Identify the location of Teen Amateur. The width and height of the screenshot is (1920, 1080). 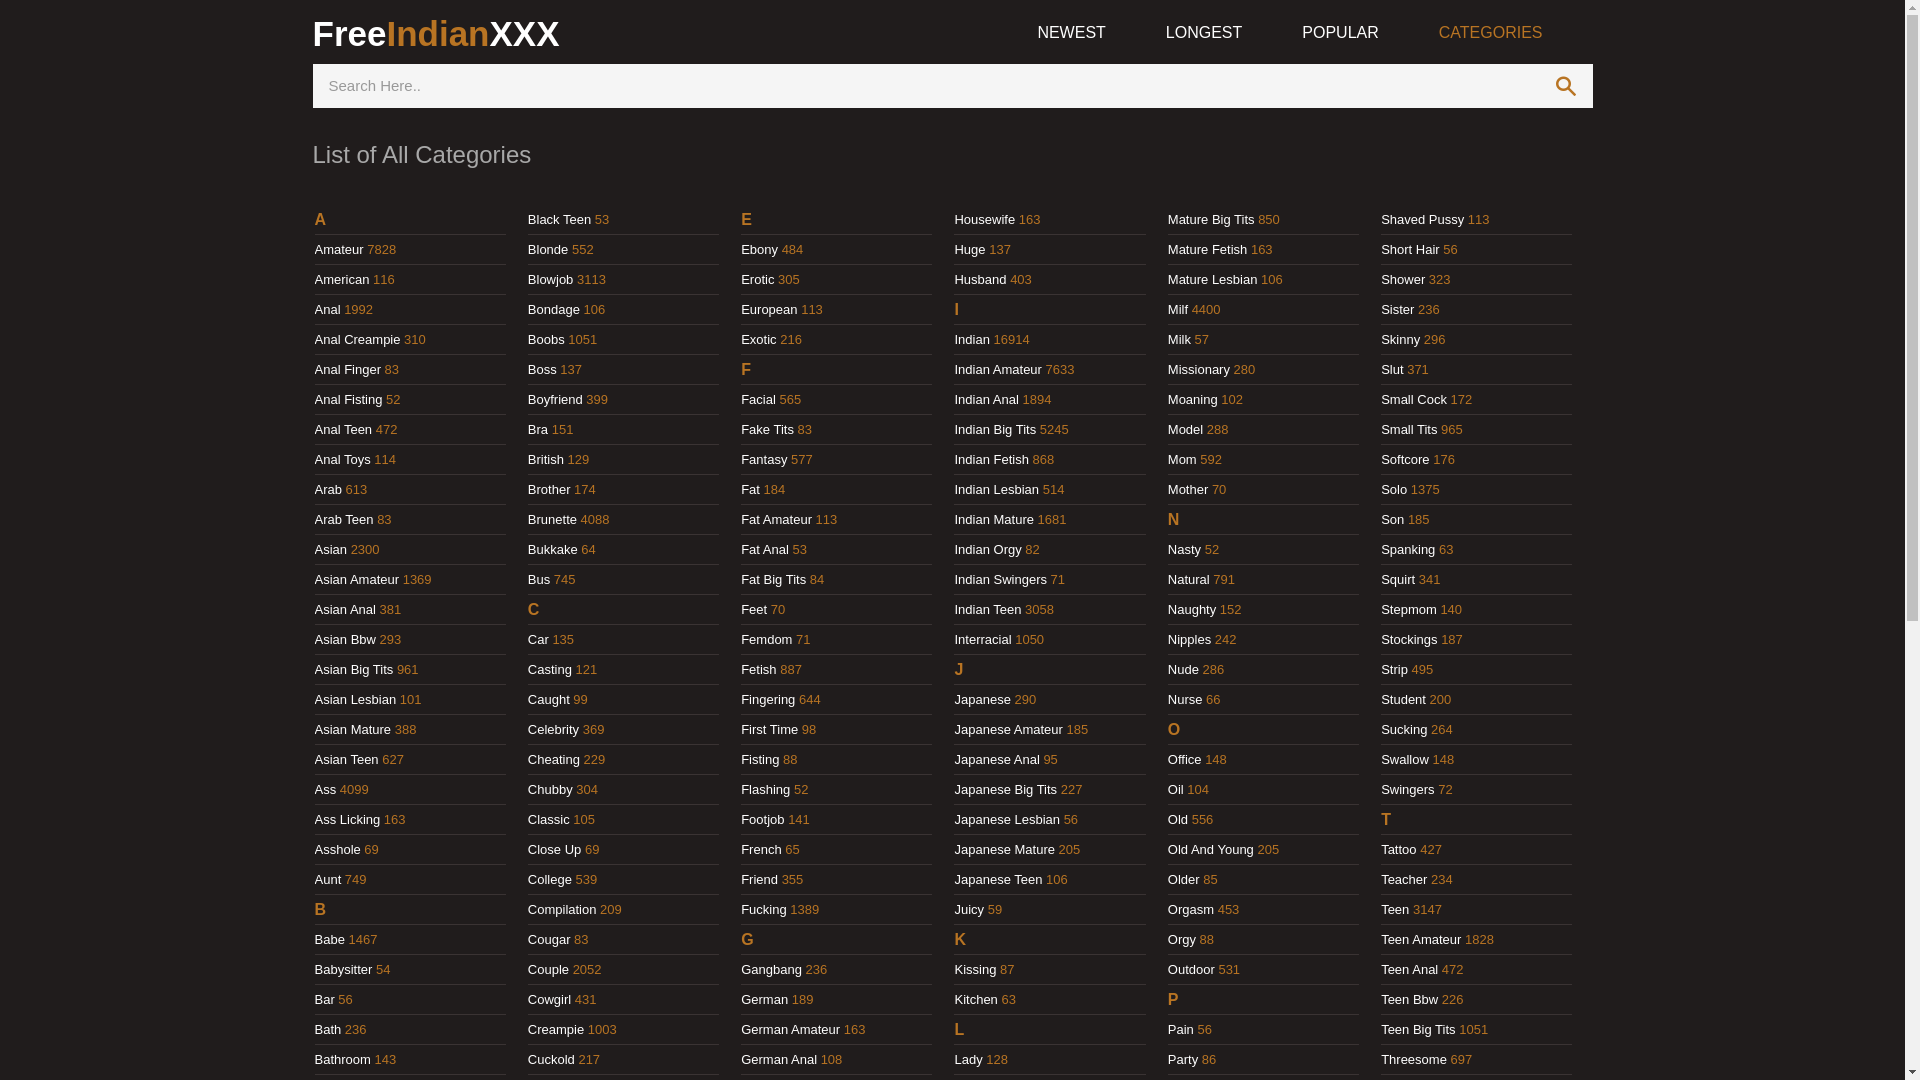
(1421, 940).